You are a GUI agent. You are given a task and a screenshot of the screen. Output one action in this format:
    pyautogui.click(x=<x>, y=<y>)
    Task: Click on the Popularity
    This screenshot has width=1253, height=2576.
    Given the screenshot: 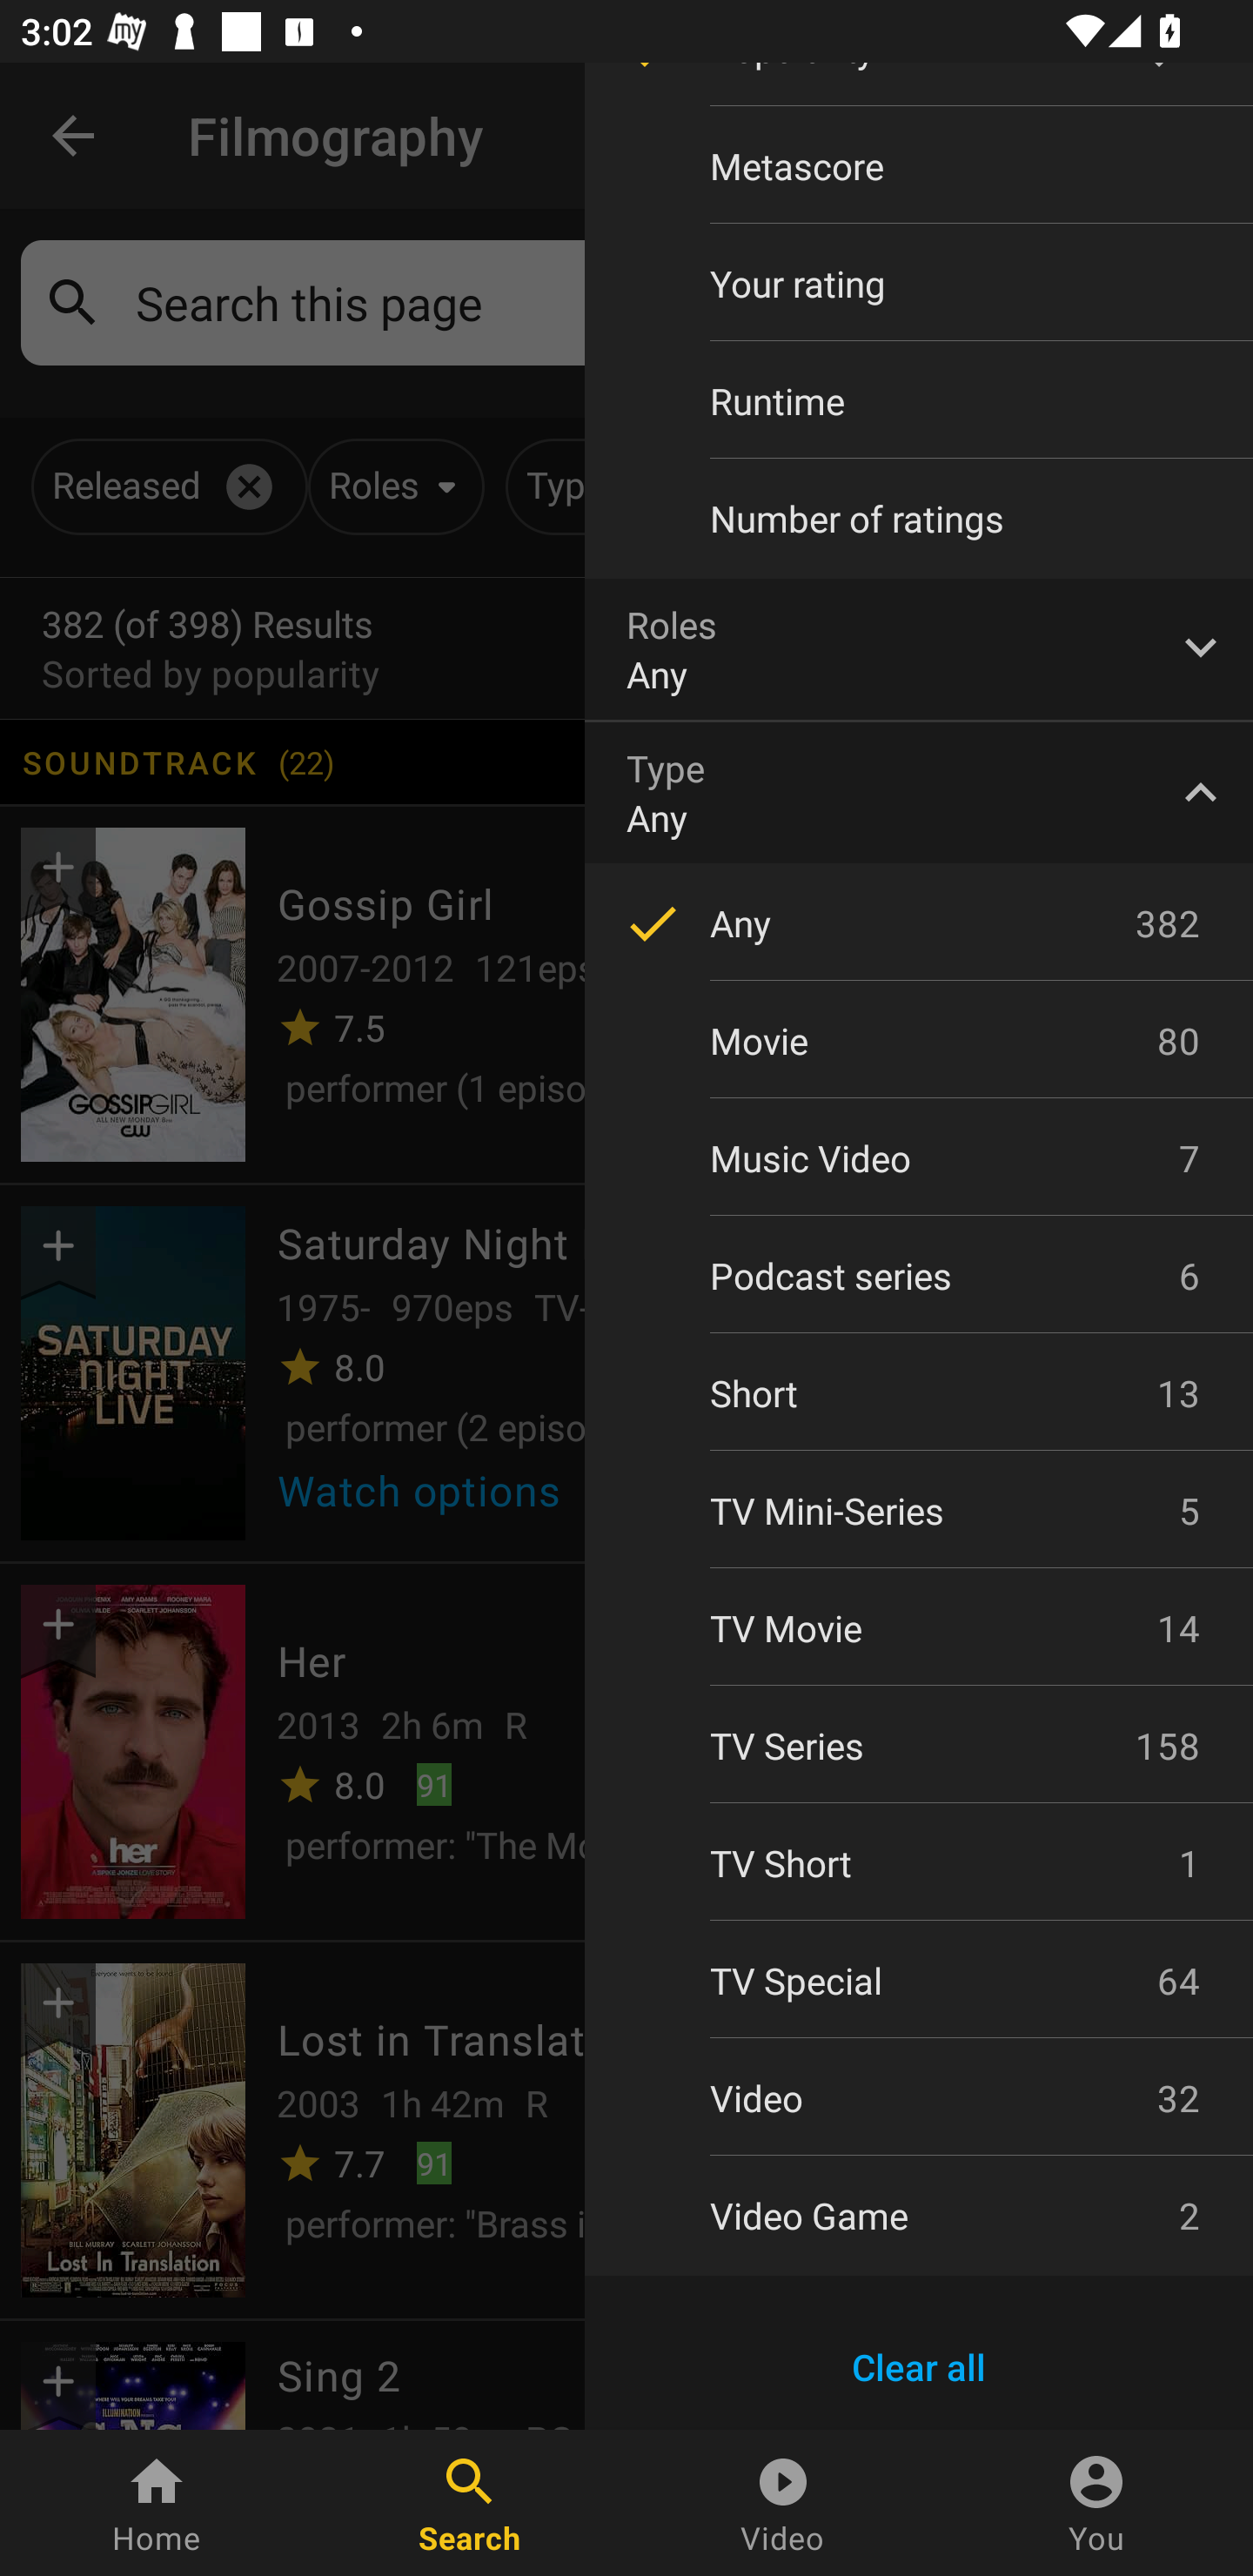 What is the action you would take?
    pyautogui.click(x=919, y=84)
    